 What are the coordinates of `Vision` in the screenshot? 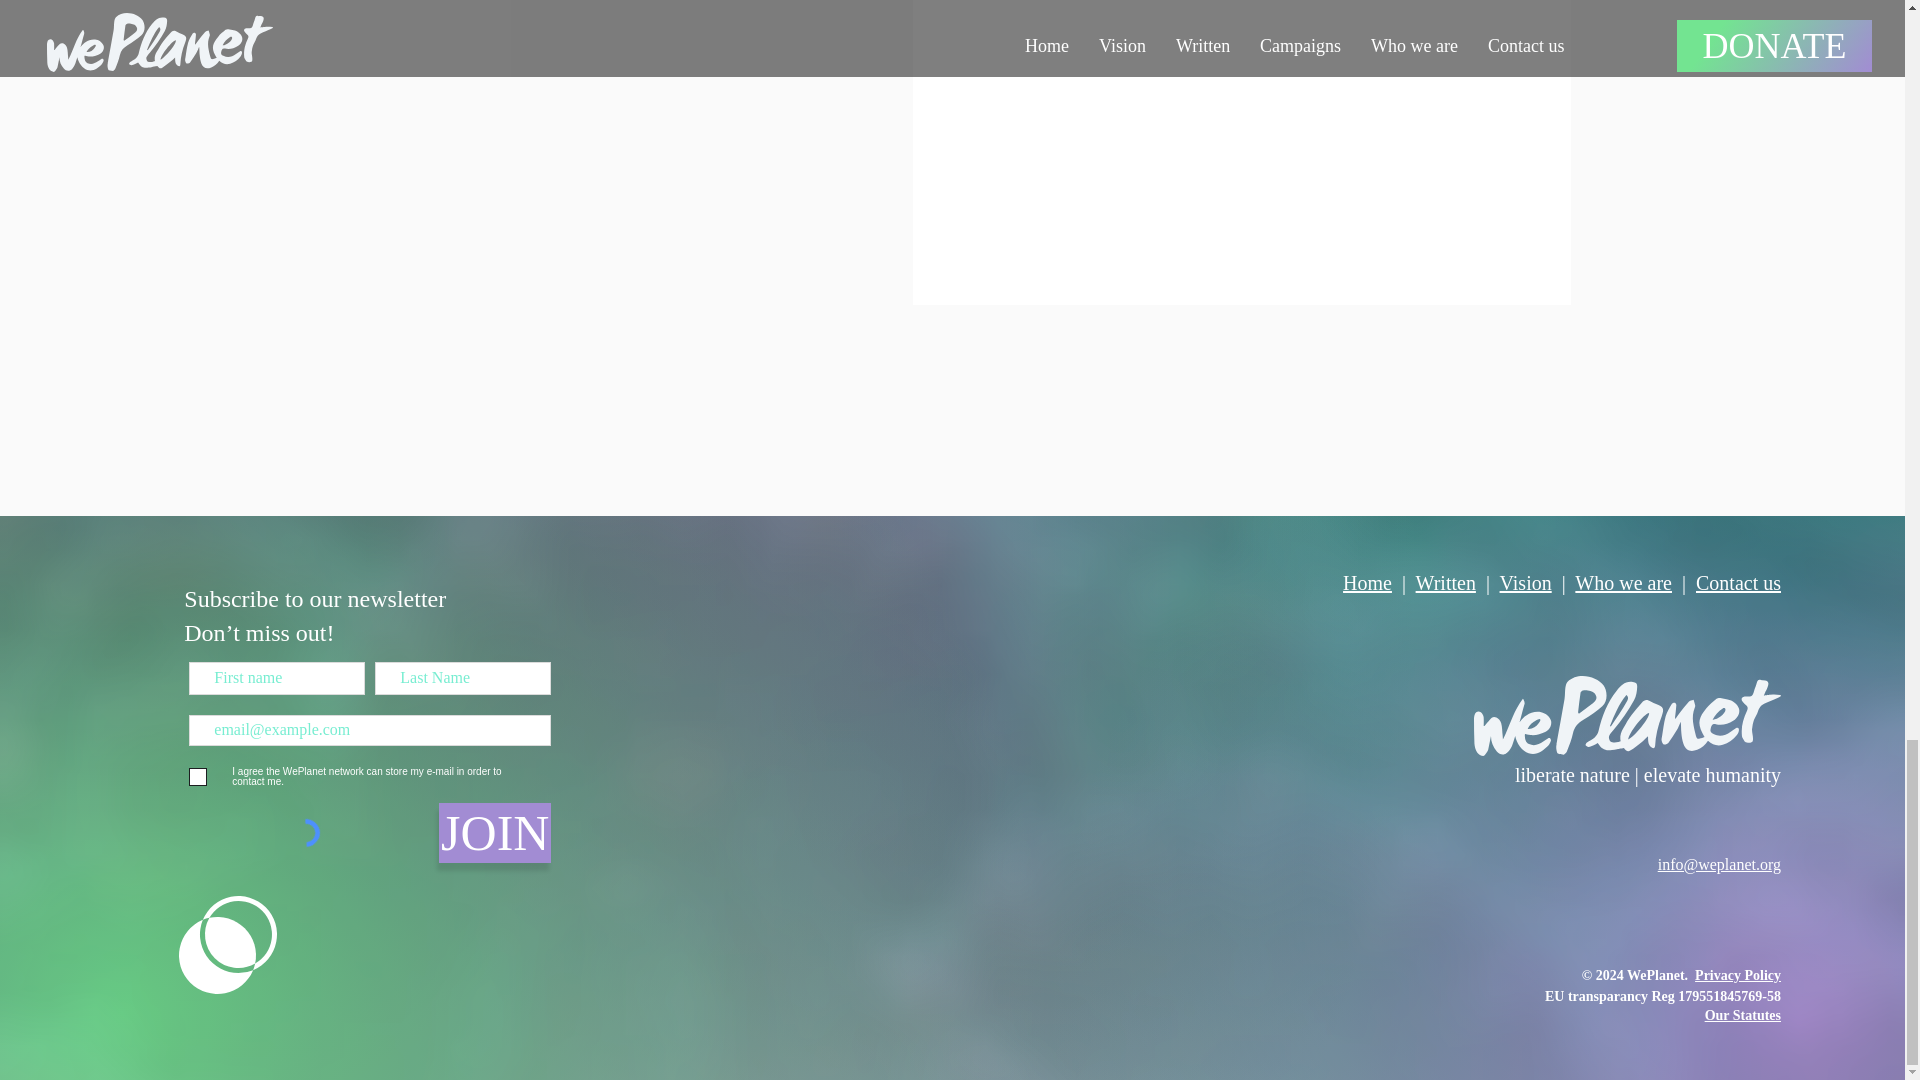 It's located at (1525, 583).